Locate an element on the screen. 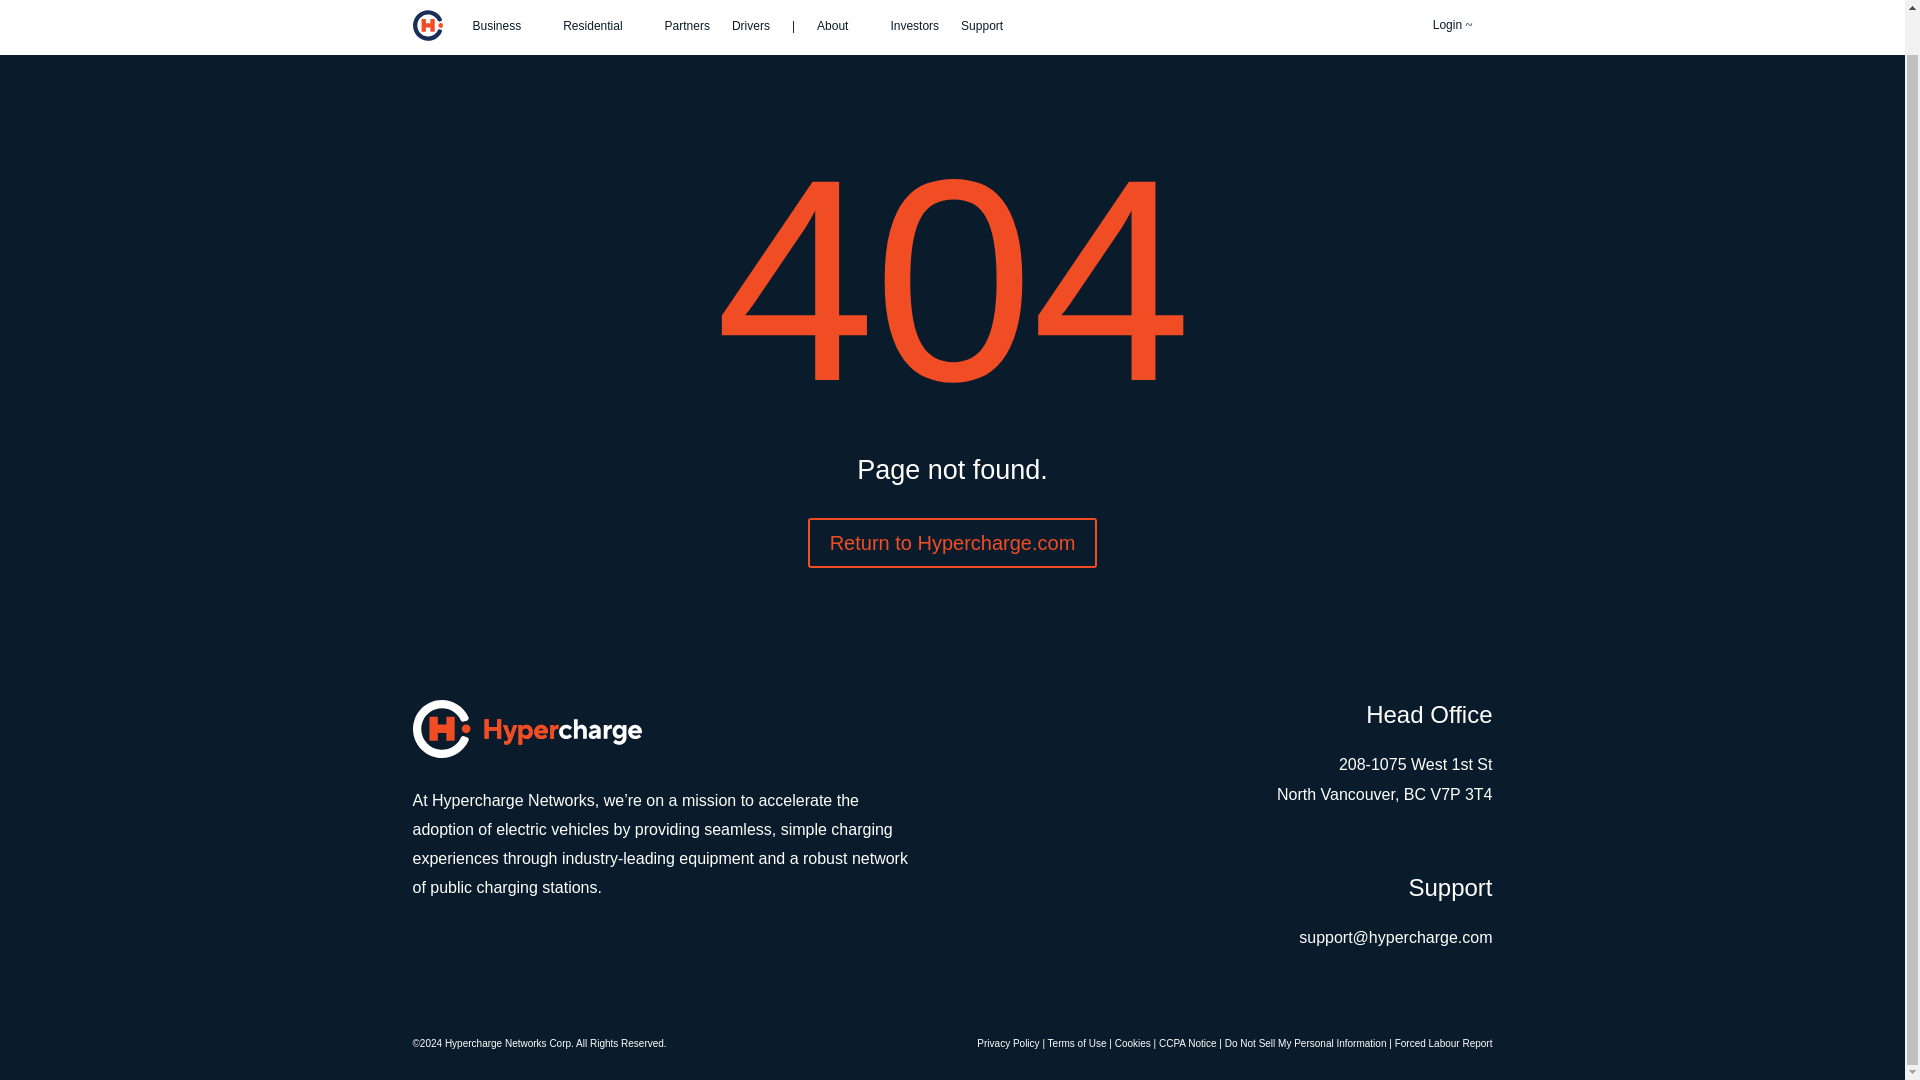 This screenshot has height=1080, width=1920. CCPA Notice is located at coordinates (1188, 1042).